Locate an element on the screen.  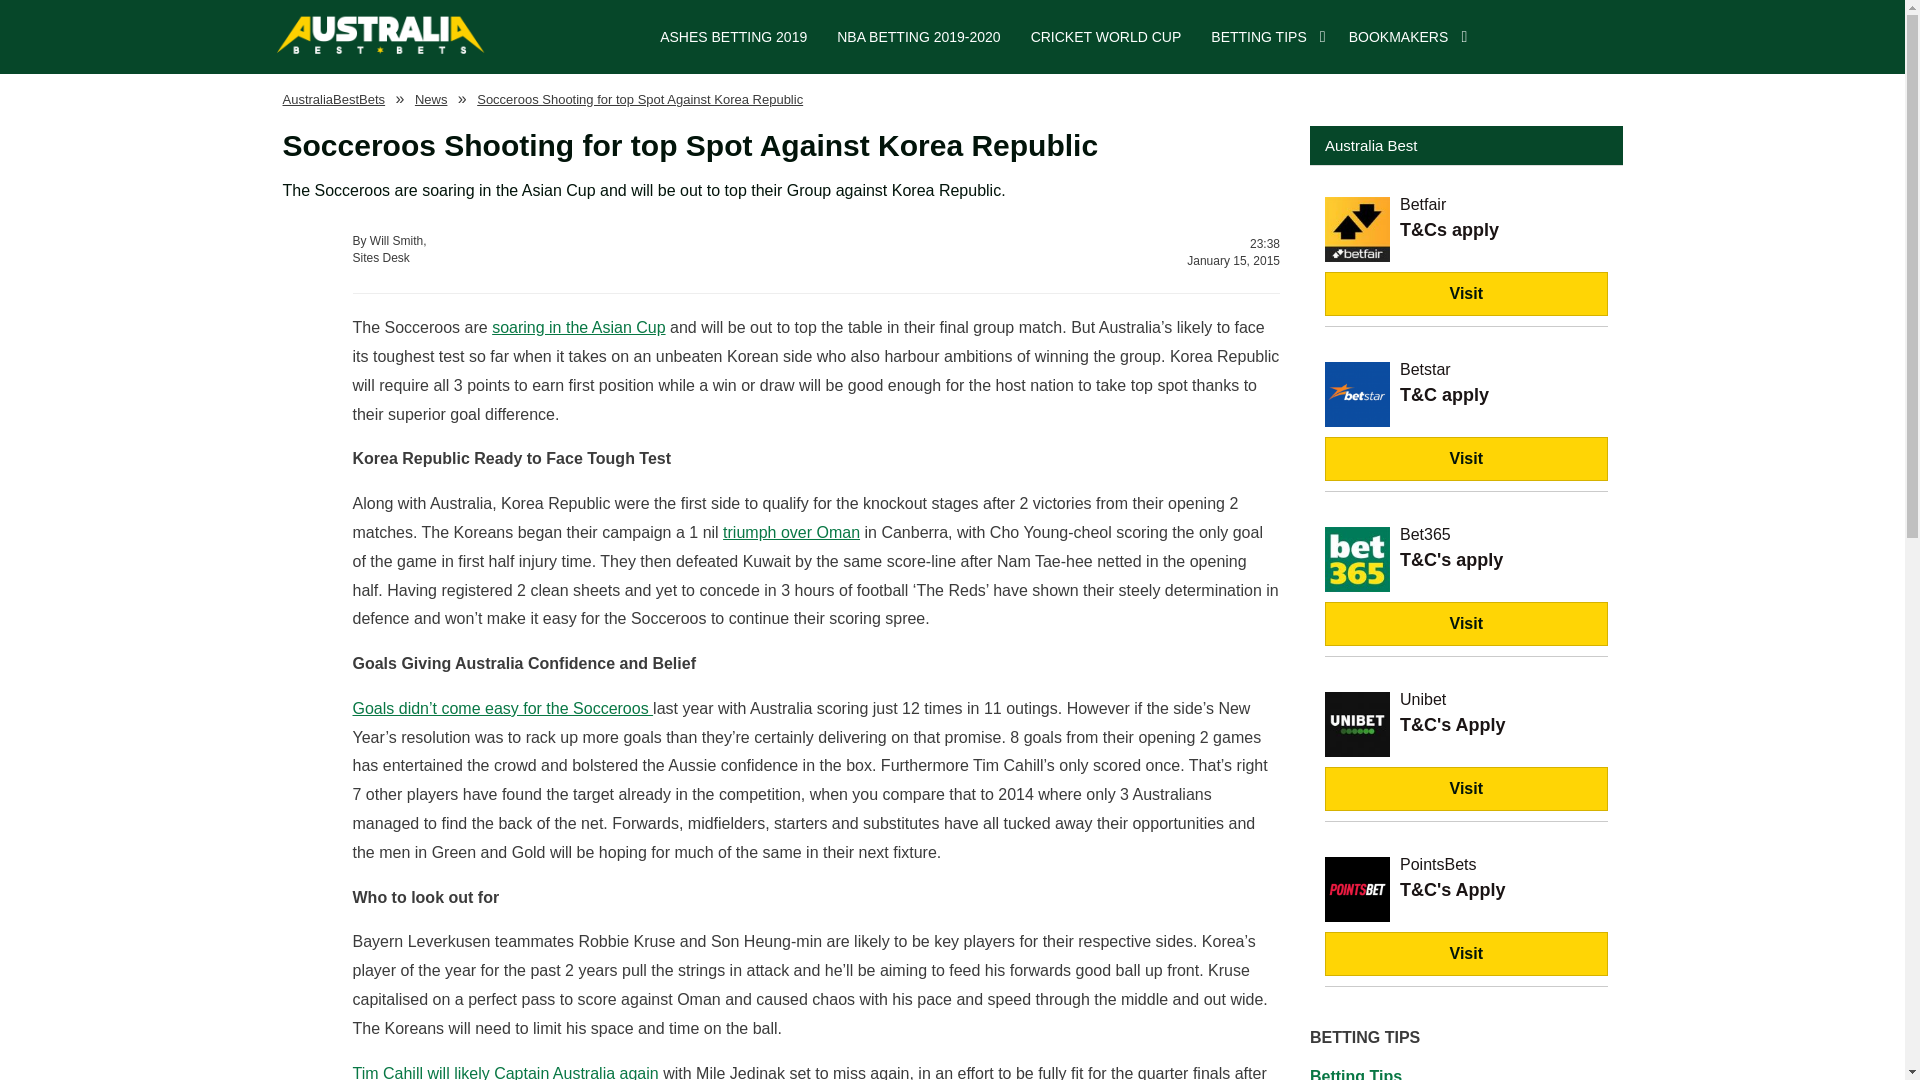
Will Smith is located at coordinates (576, 250).